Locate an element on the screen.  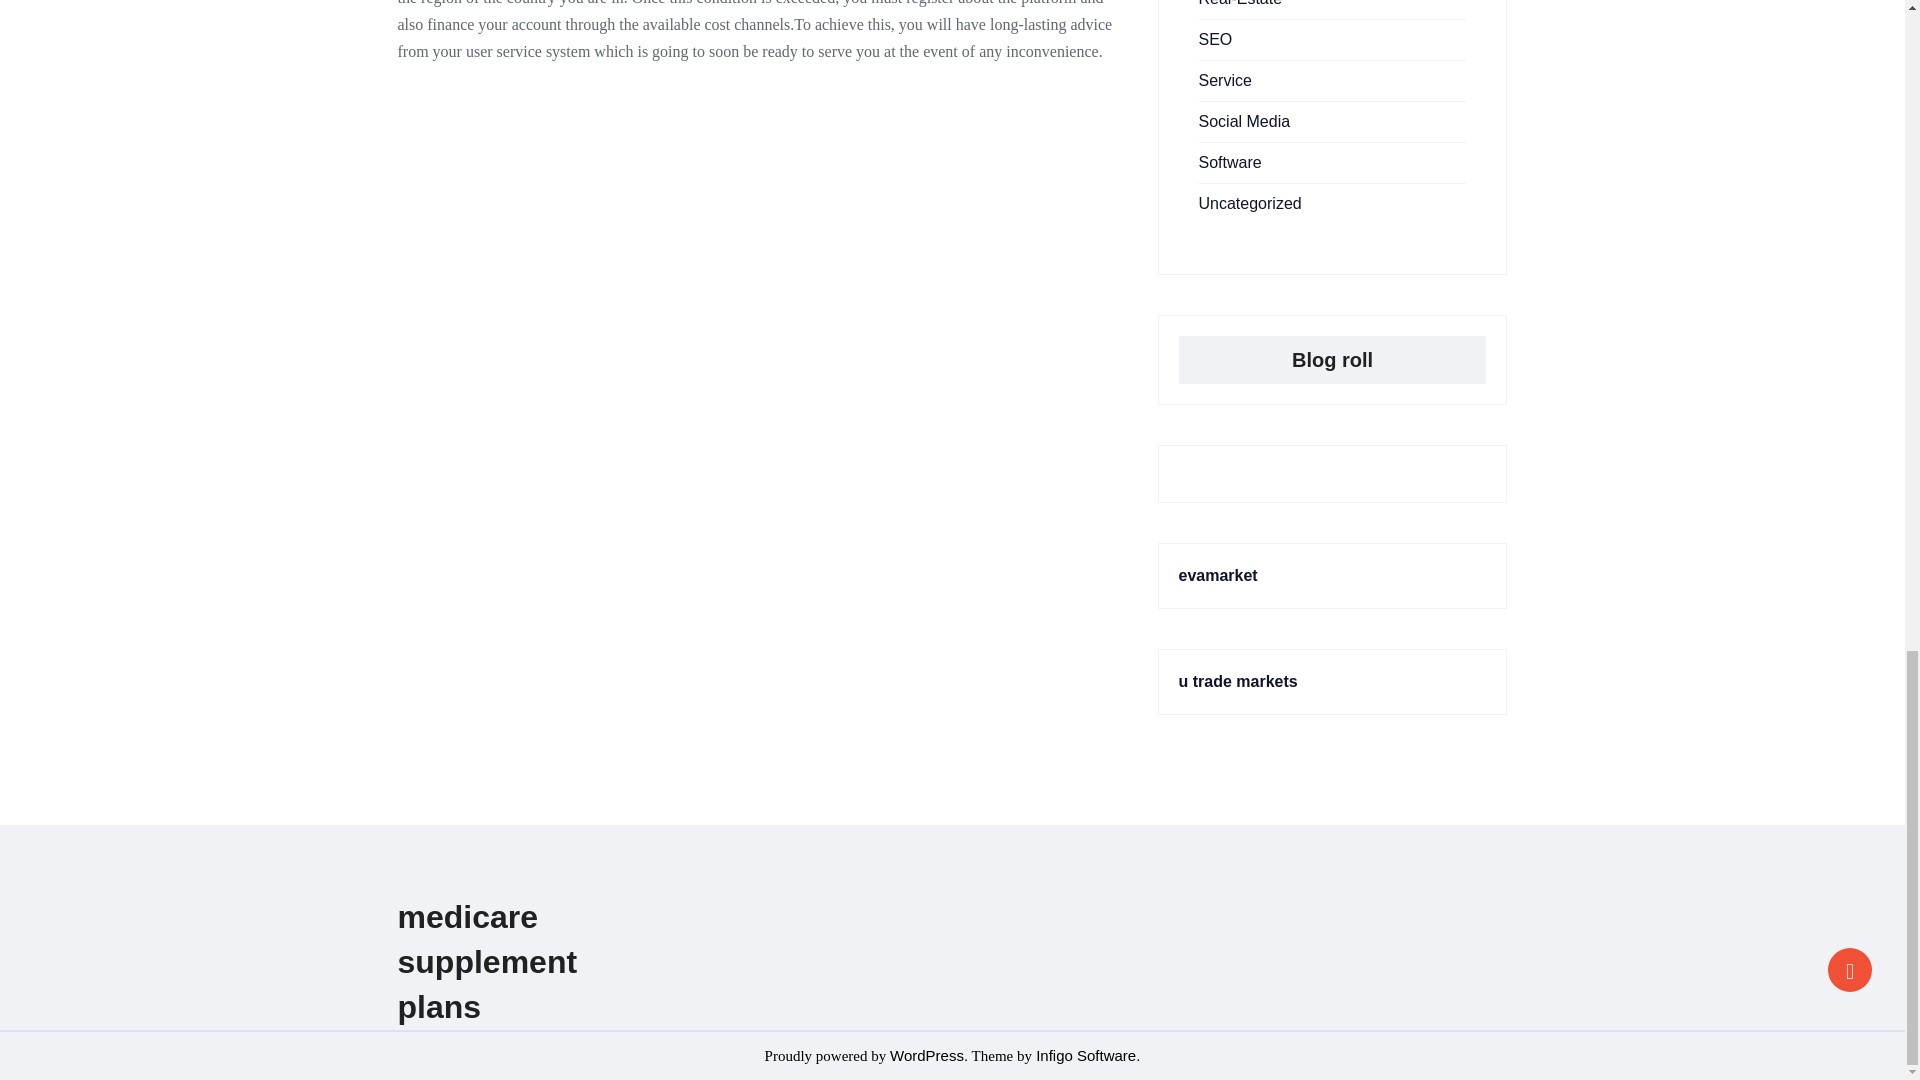
Uncategorized is located at coordinates (1250, 203).